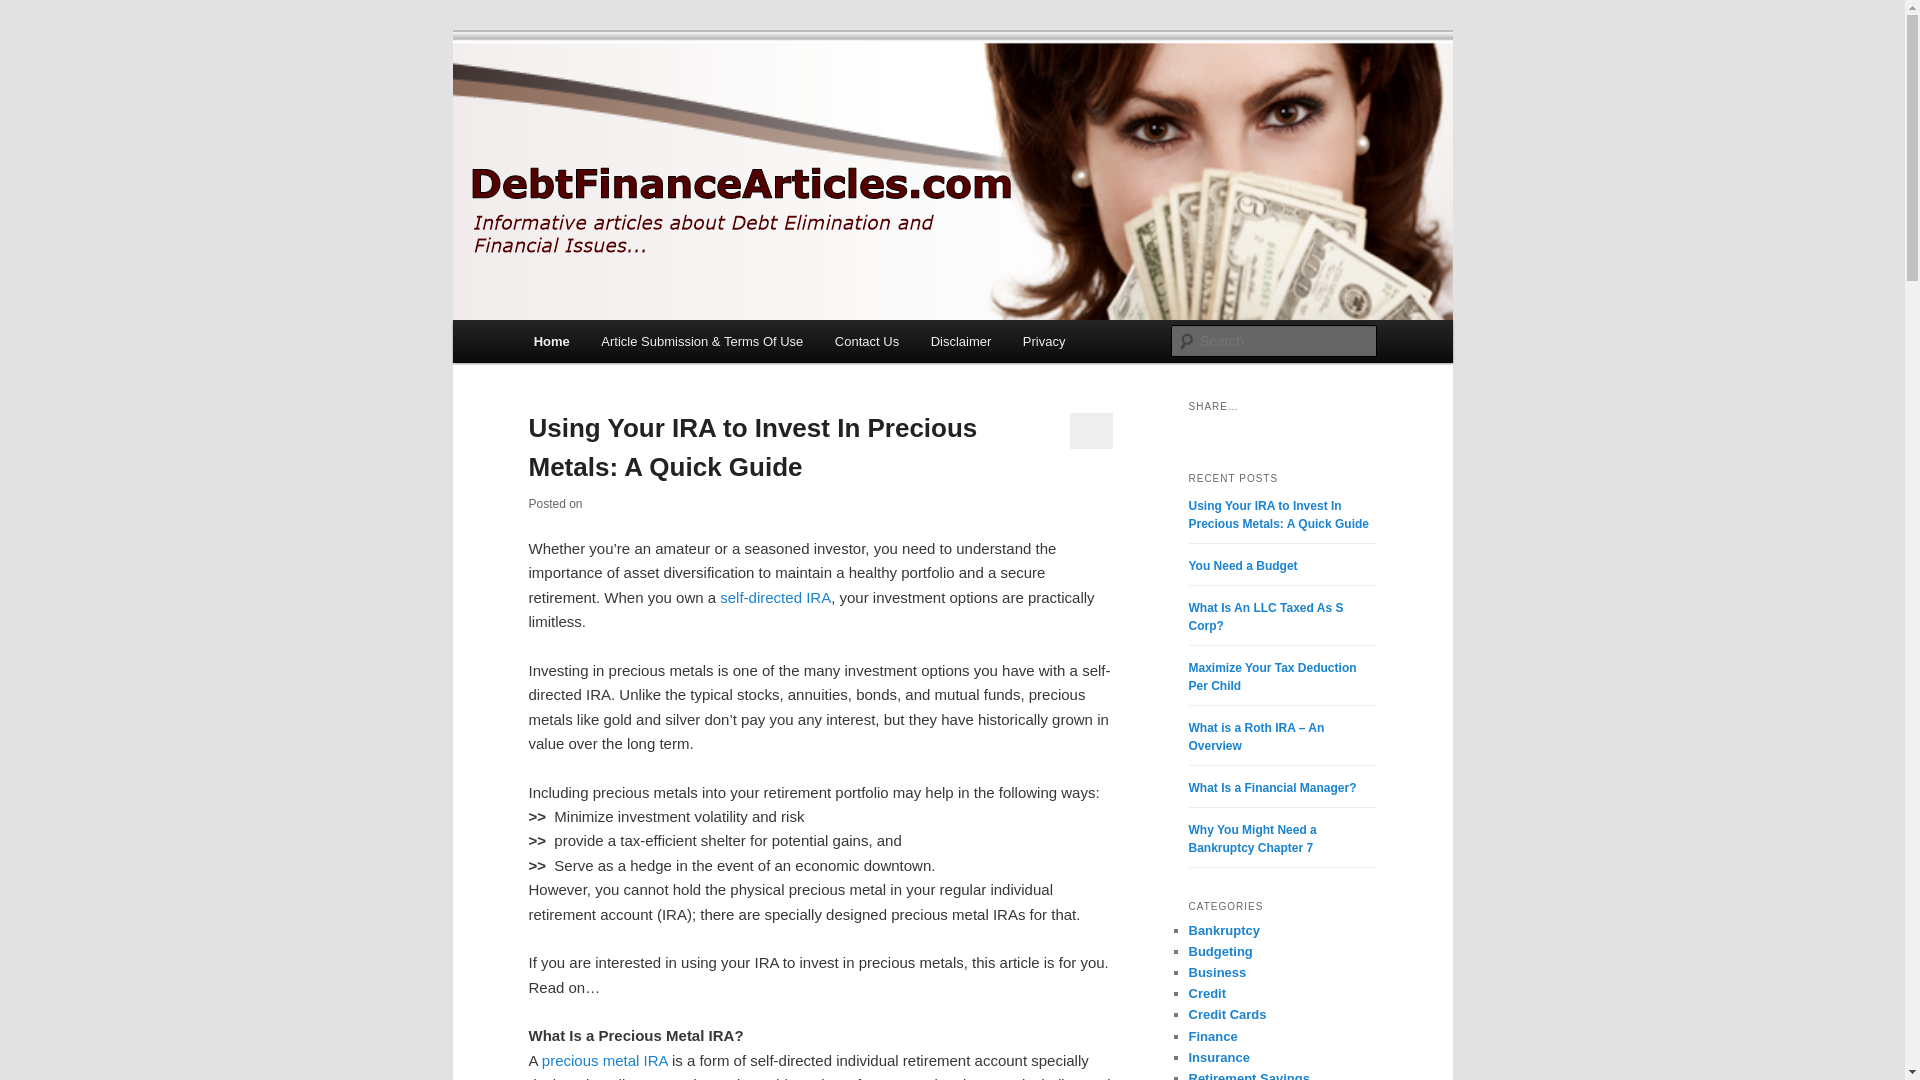 The height and width of the screenshot is (1080, 1920). Describe the element at coordinates (867, 340) in the screenshot. I see `Contact Us` at that location.